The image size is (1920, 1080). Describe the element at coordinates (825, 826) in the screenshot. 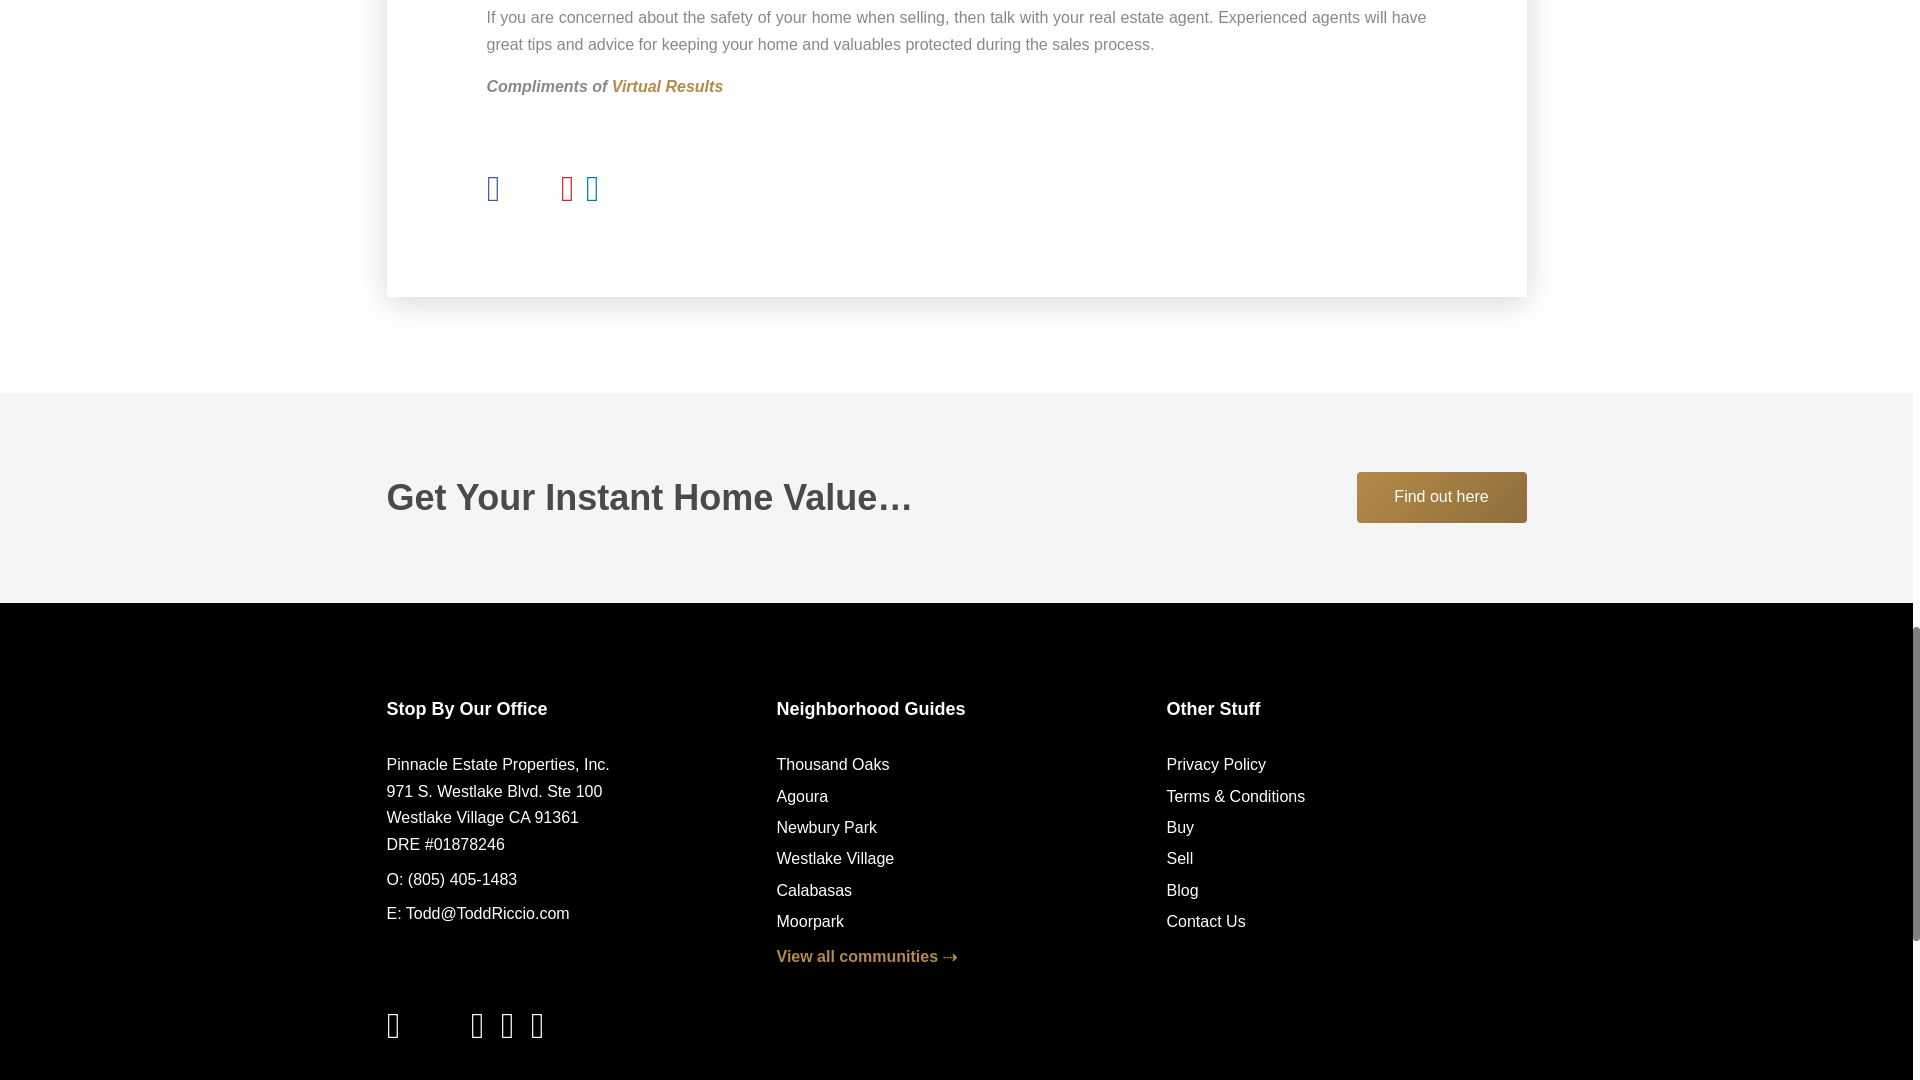

I see `Newbury Park` at that location.